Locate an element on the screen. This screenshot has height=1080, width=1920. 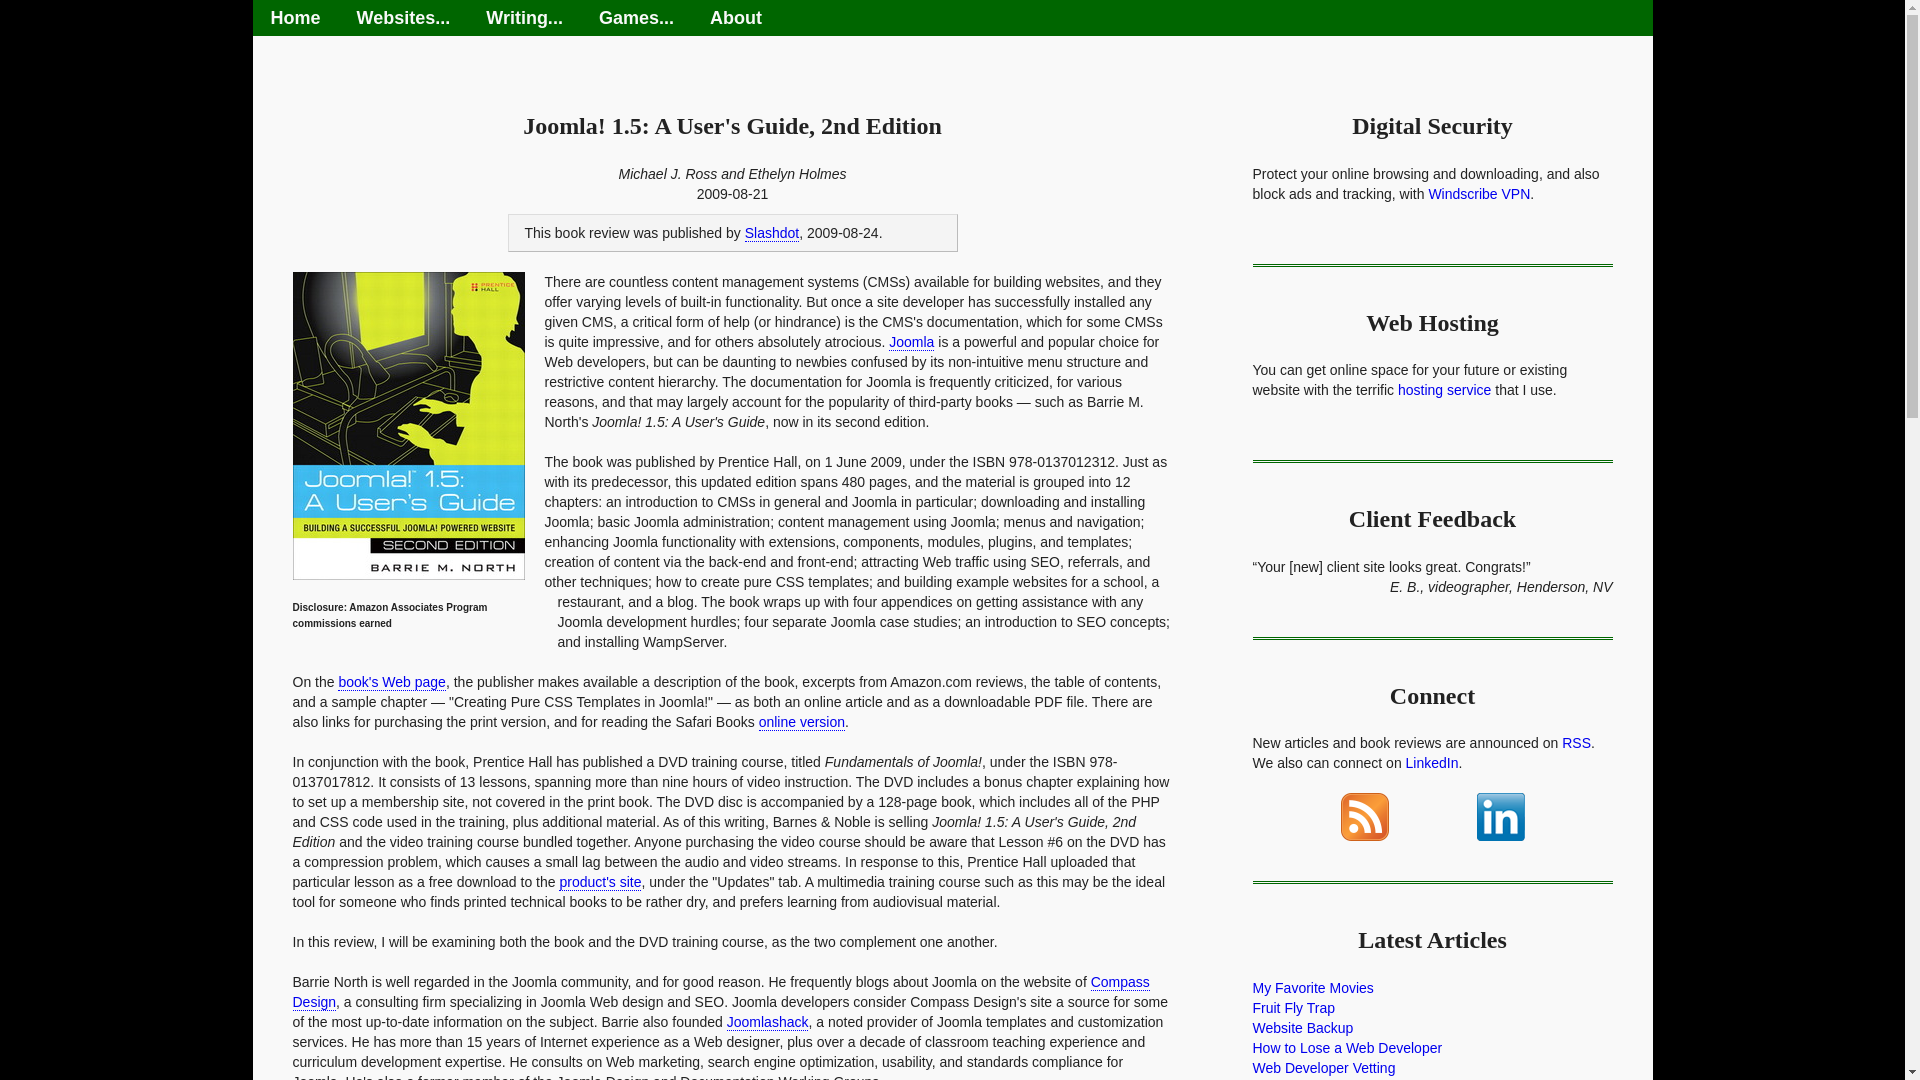
Slashdot is located at coordinates (771, 232).